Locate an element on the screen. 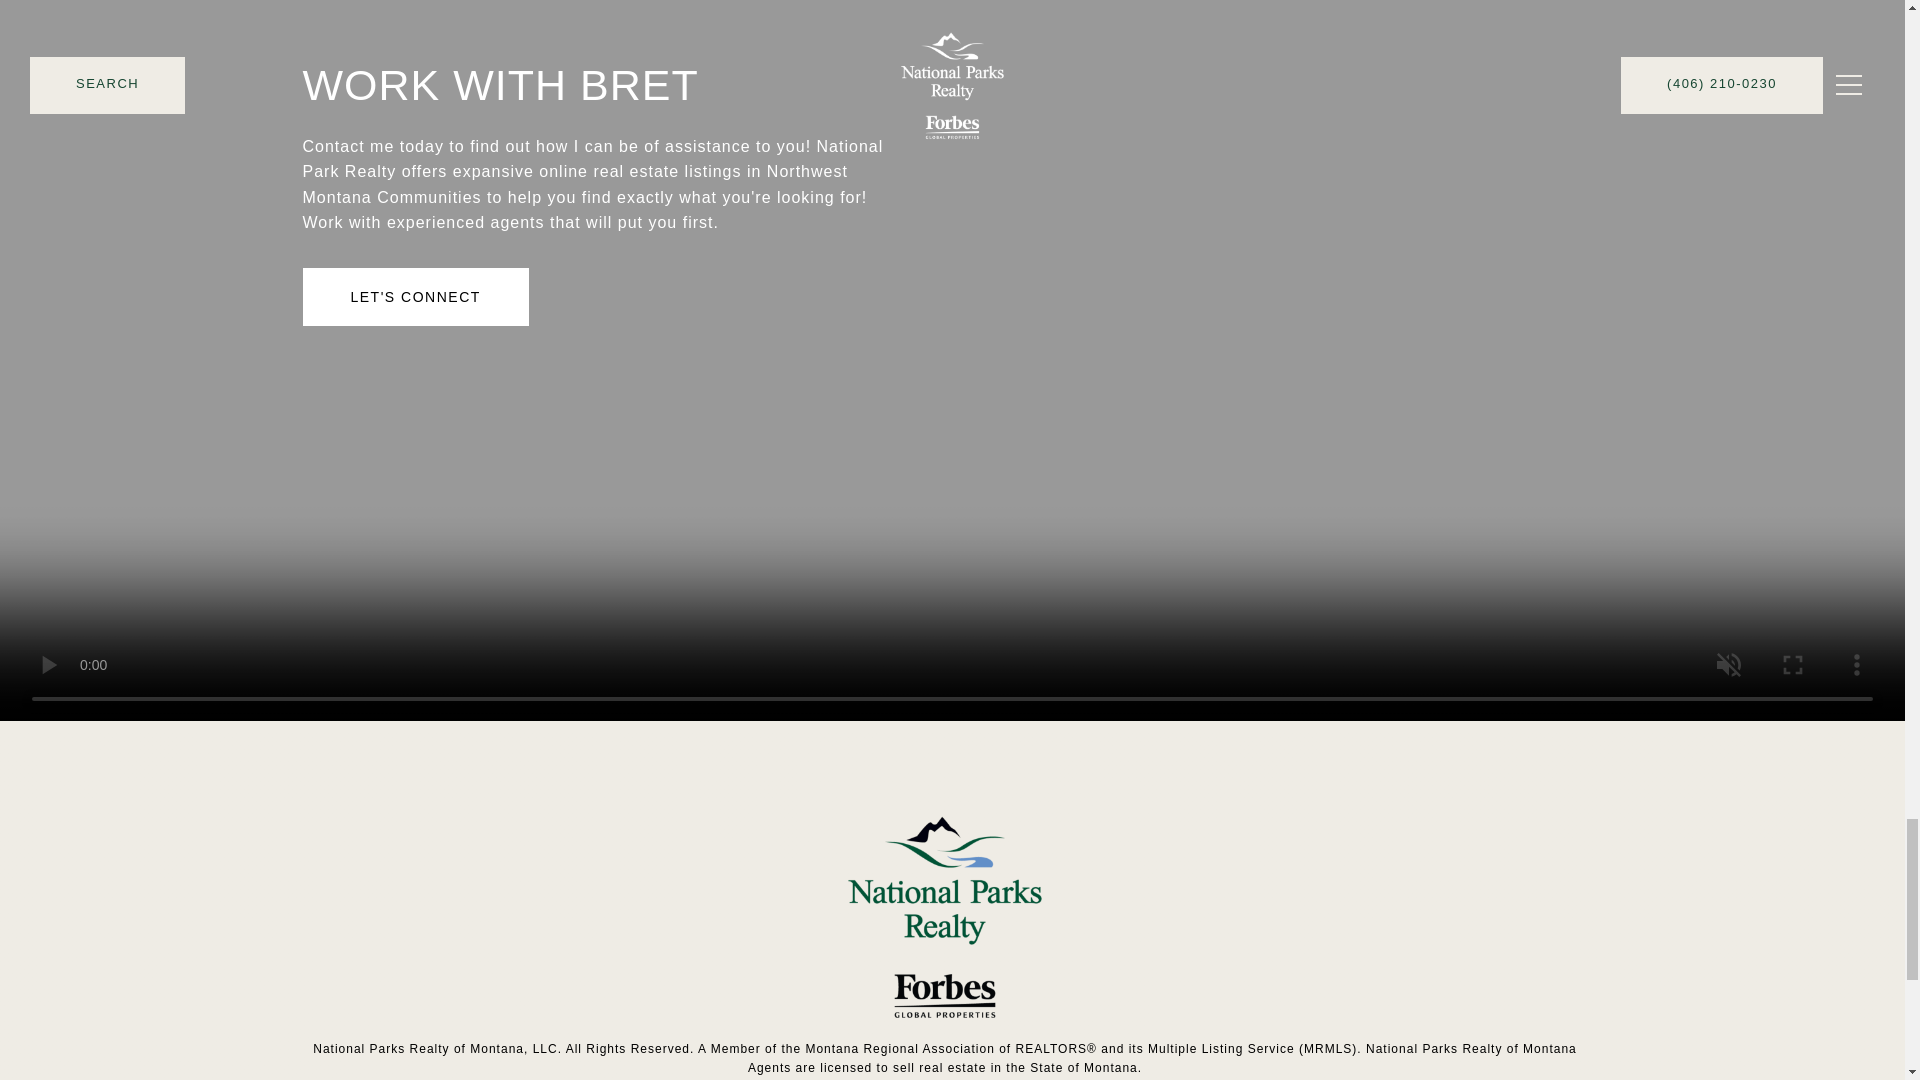 Image resolution: width=1920 pixels, height=1080 pixels. LET'S CONNECT is located at coordinates (414, 296).